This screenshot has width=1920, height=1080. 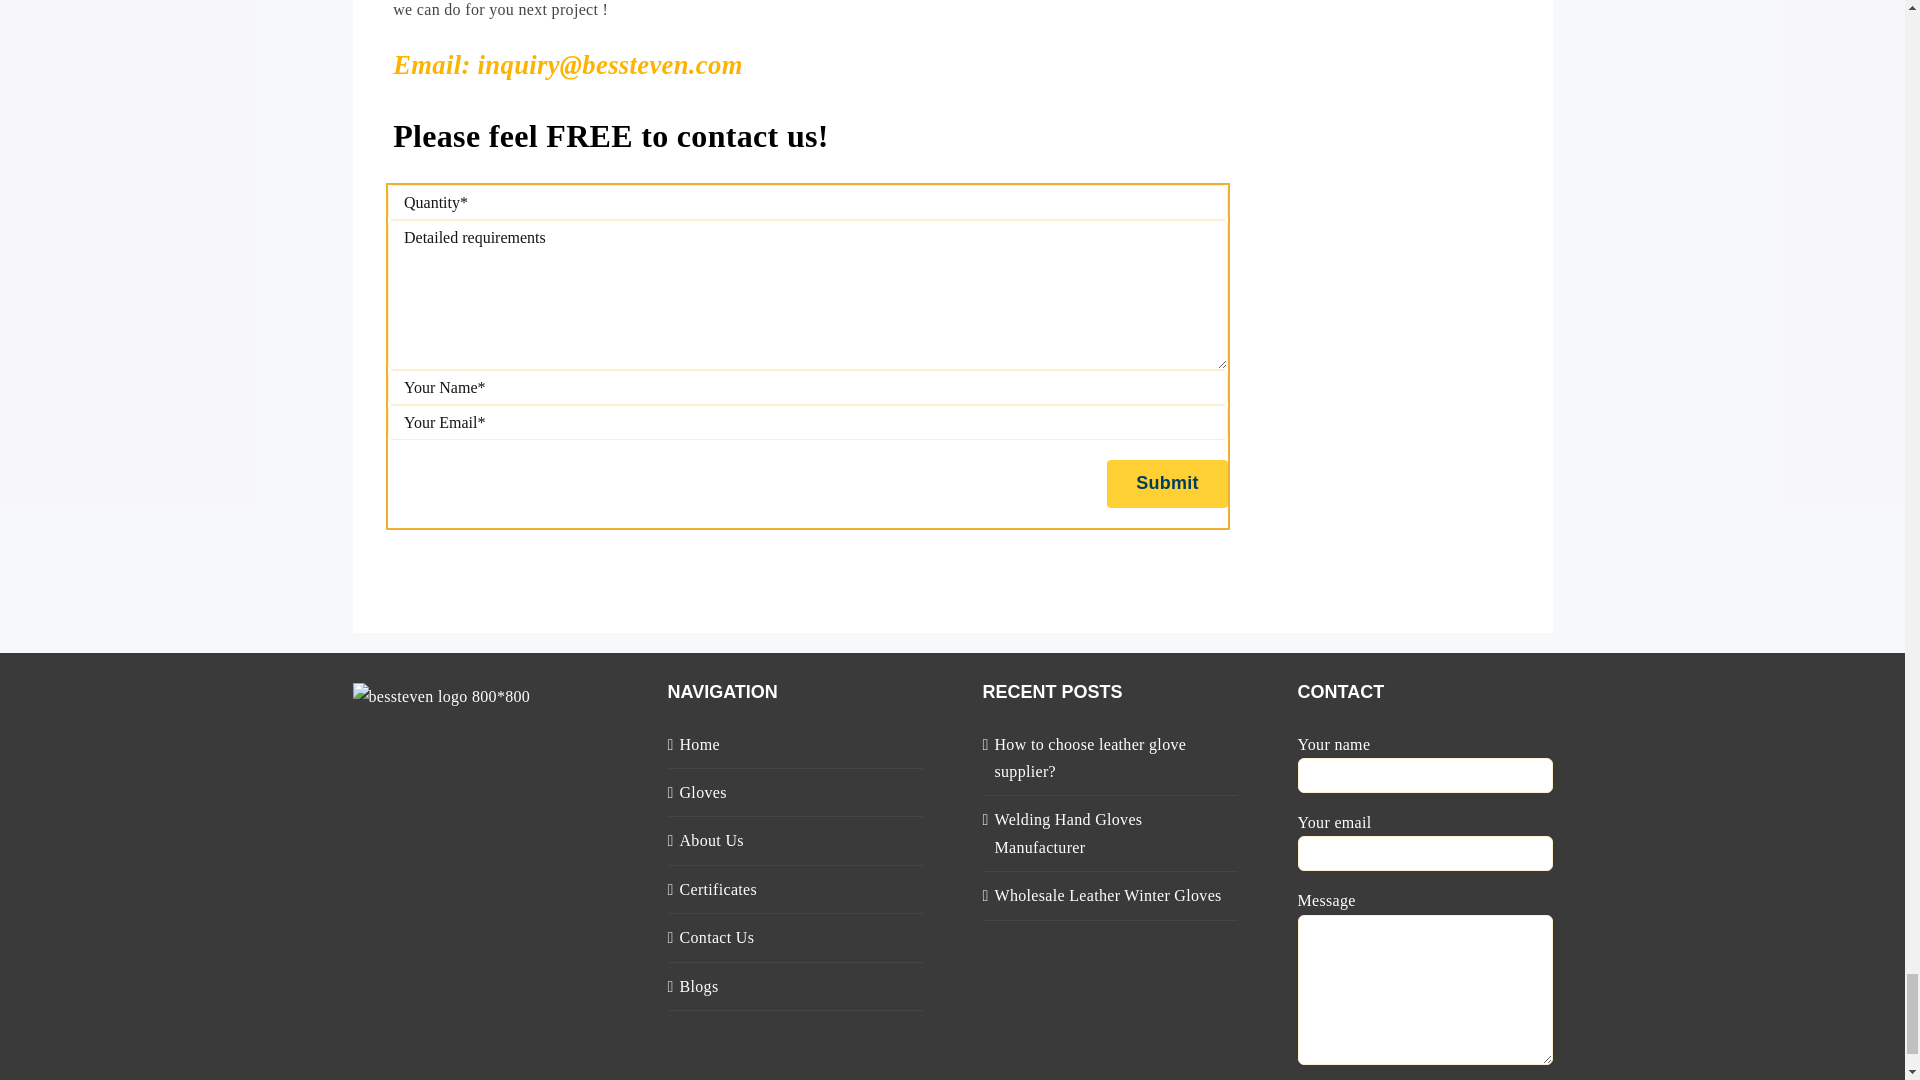 I want to click on Submit, so click(x=1168, y=484).